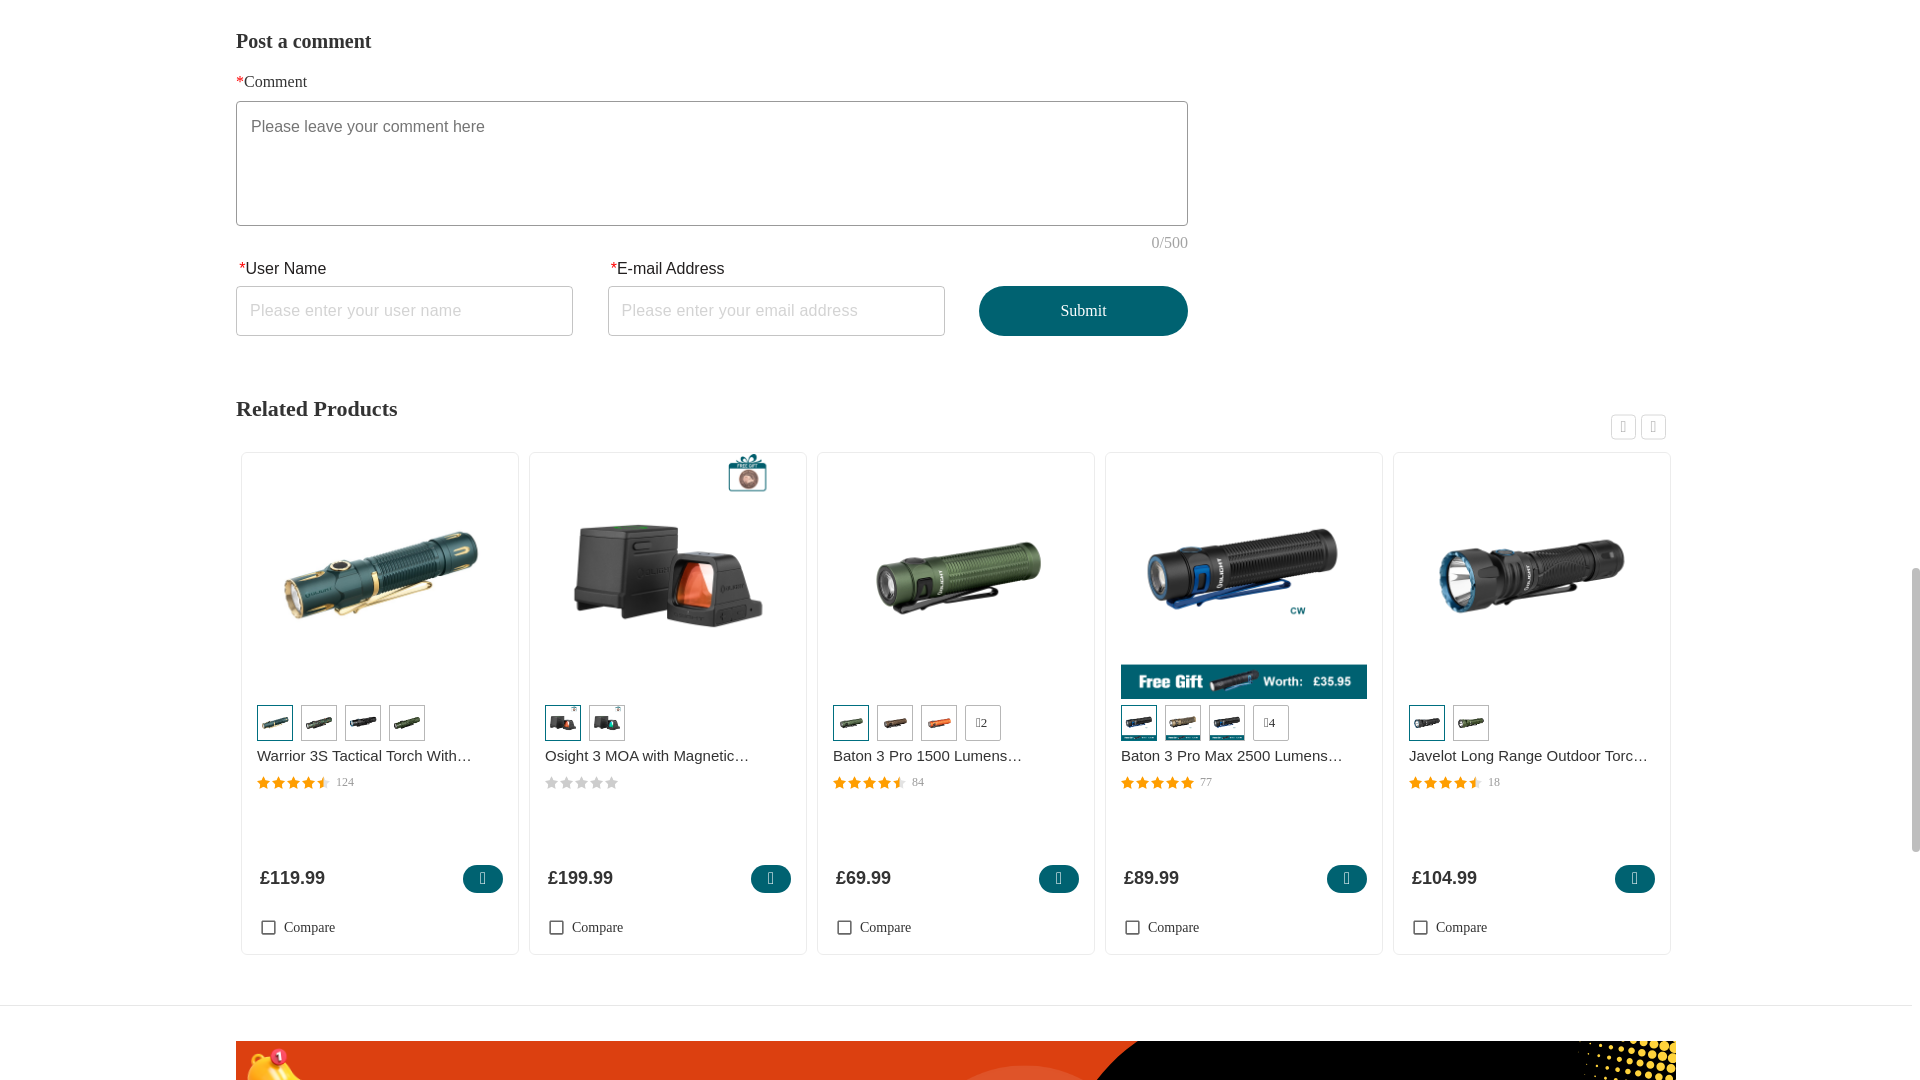 The width and height of the screenshot is (1920, 1080). Describe the element at coordinates (1084, 310) in the screenshot. I see `Submit` at that location.